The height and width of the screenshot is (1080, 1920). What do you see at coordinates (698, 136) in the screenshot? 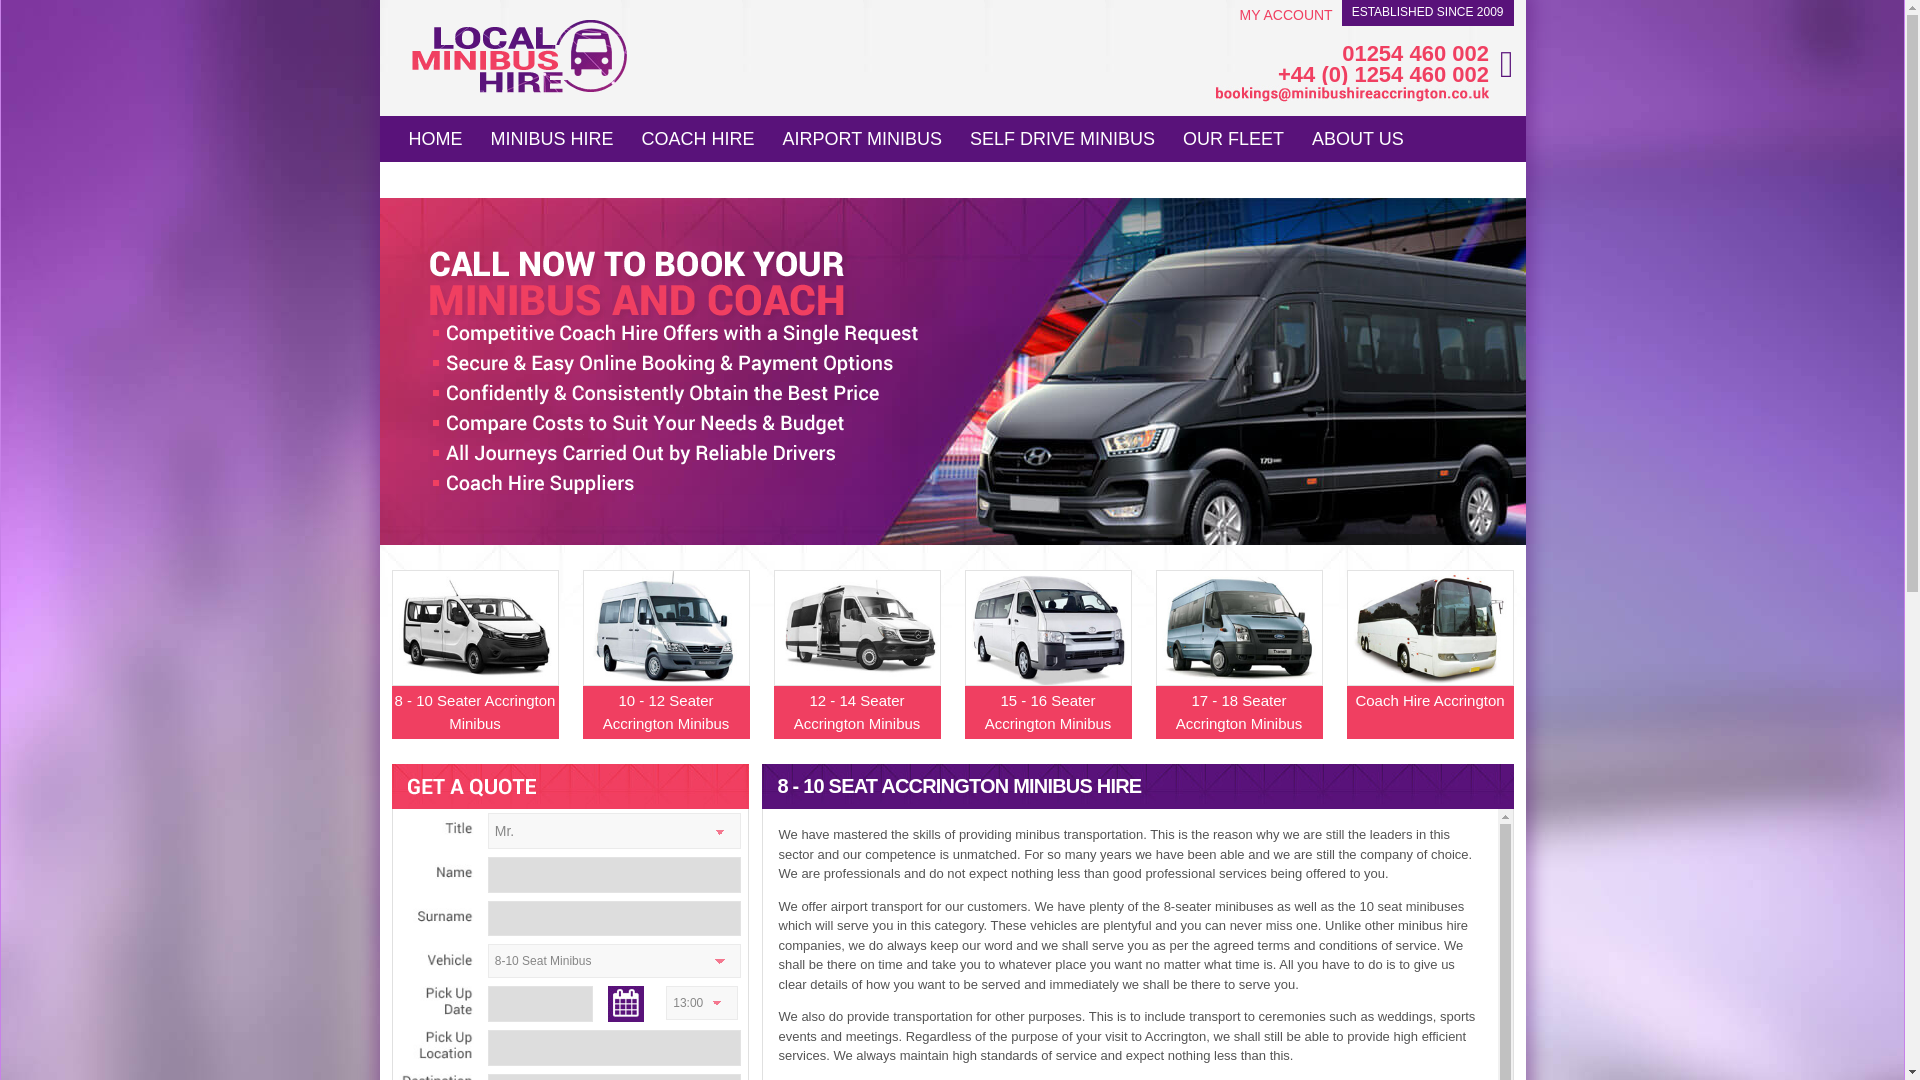
I see `COACH HIRE` at bounding box center [698, 136].